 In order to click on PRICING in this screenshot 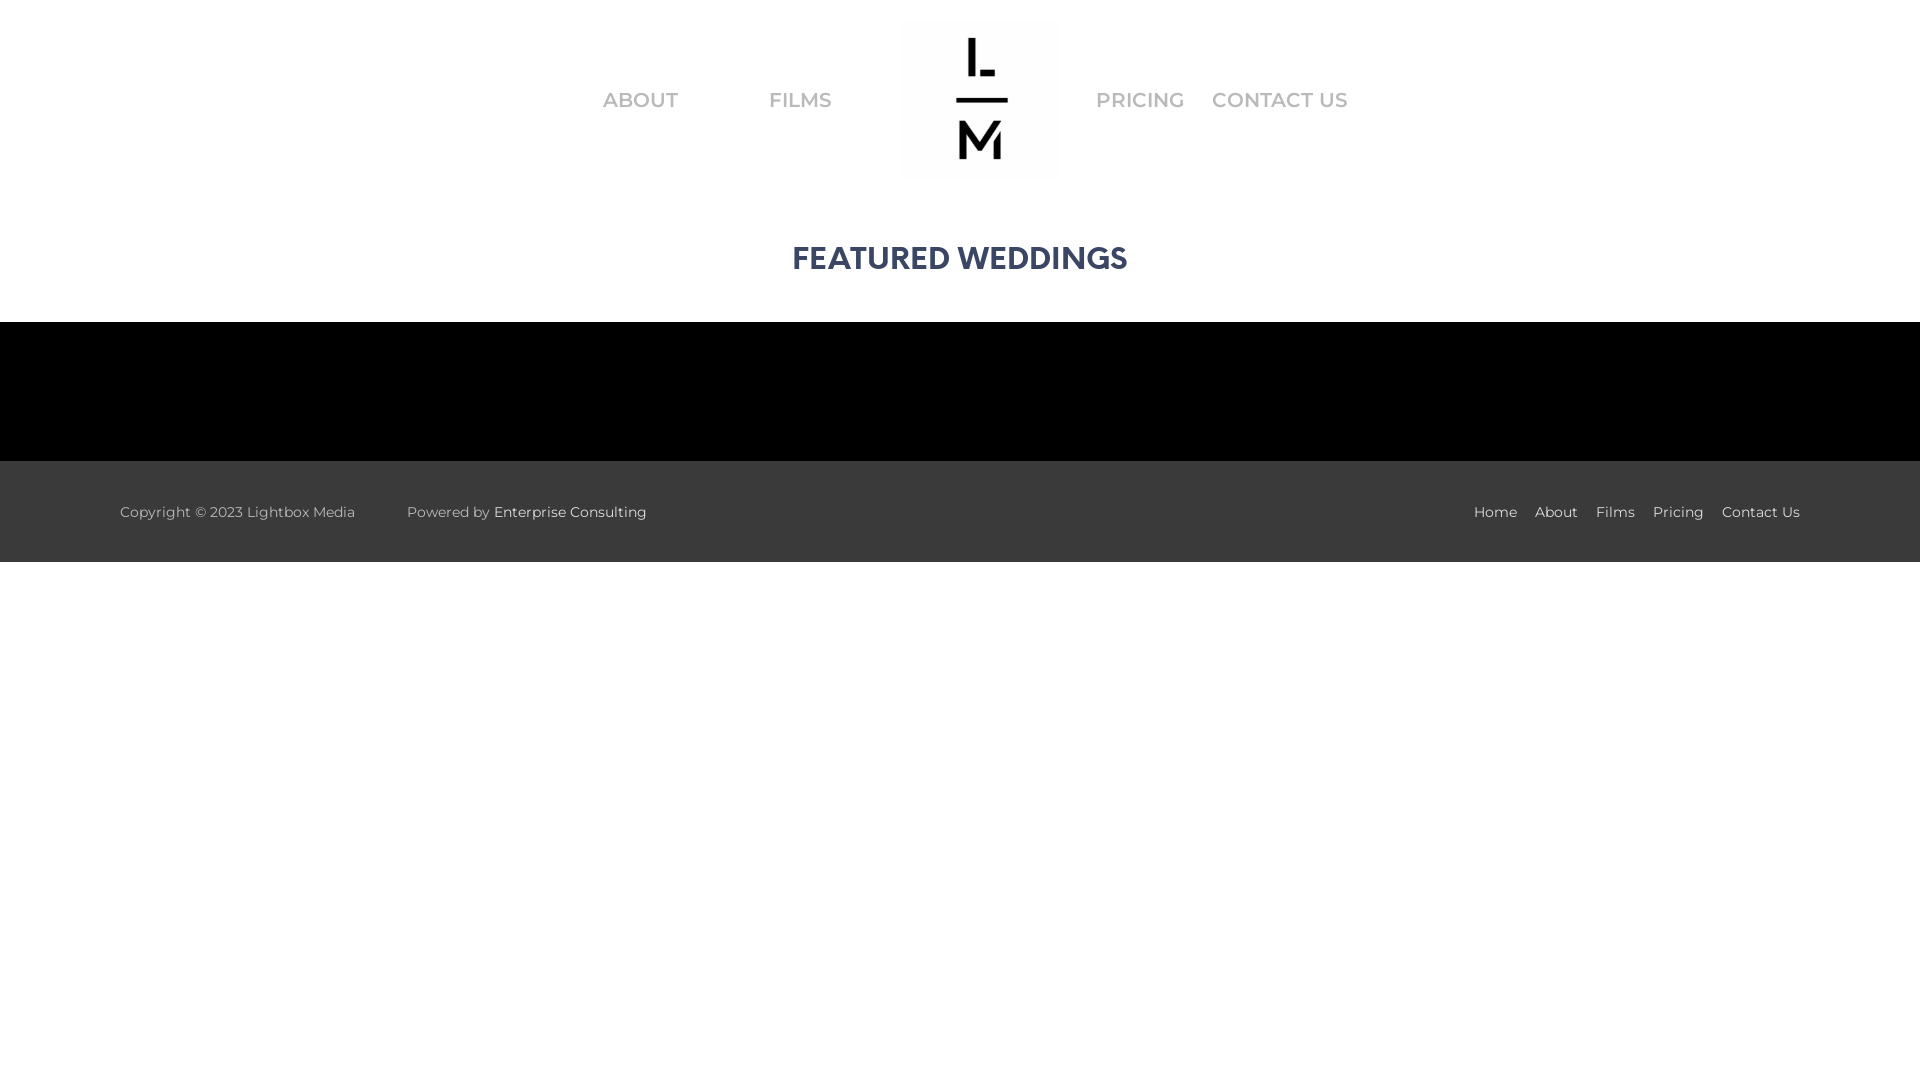, I will do `click(1140, 100)`.